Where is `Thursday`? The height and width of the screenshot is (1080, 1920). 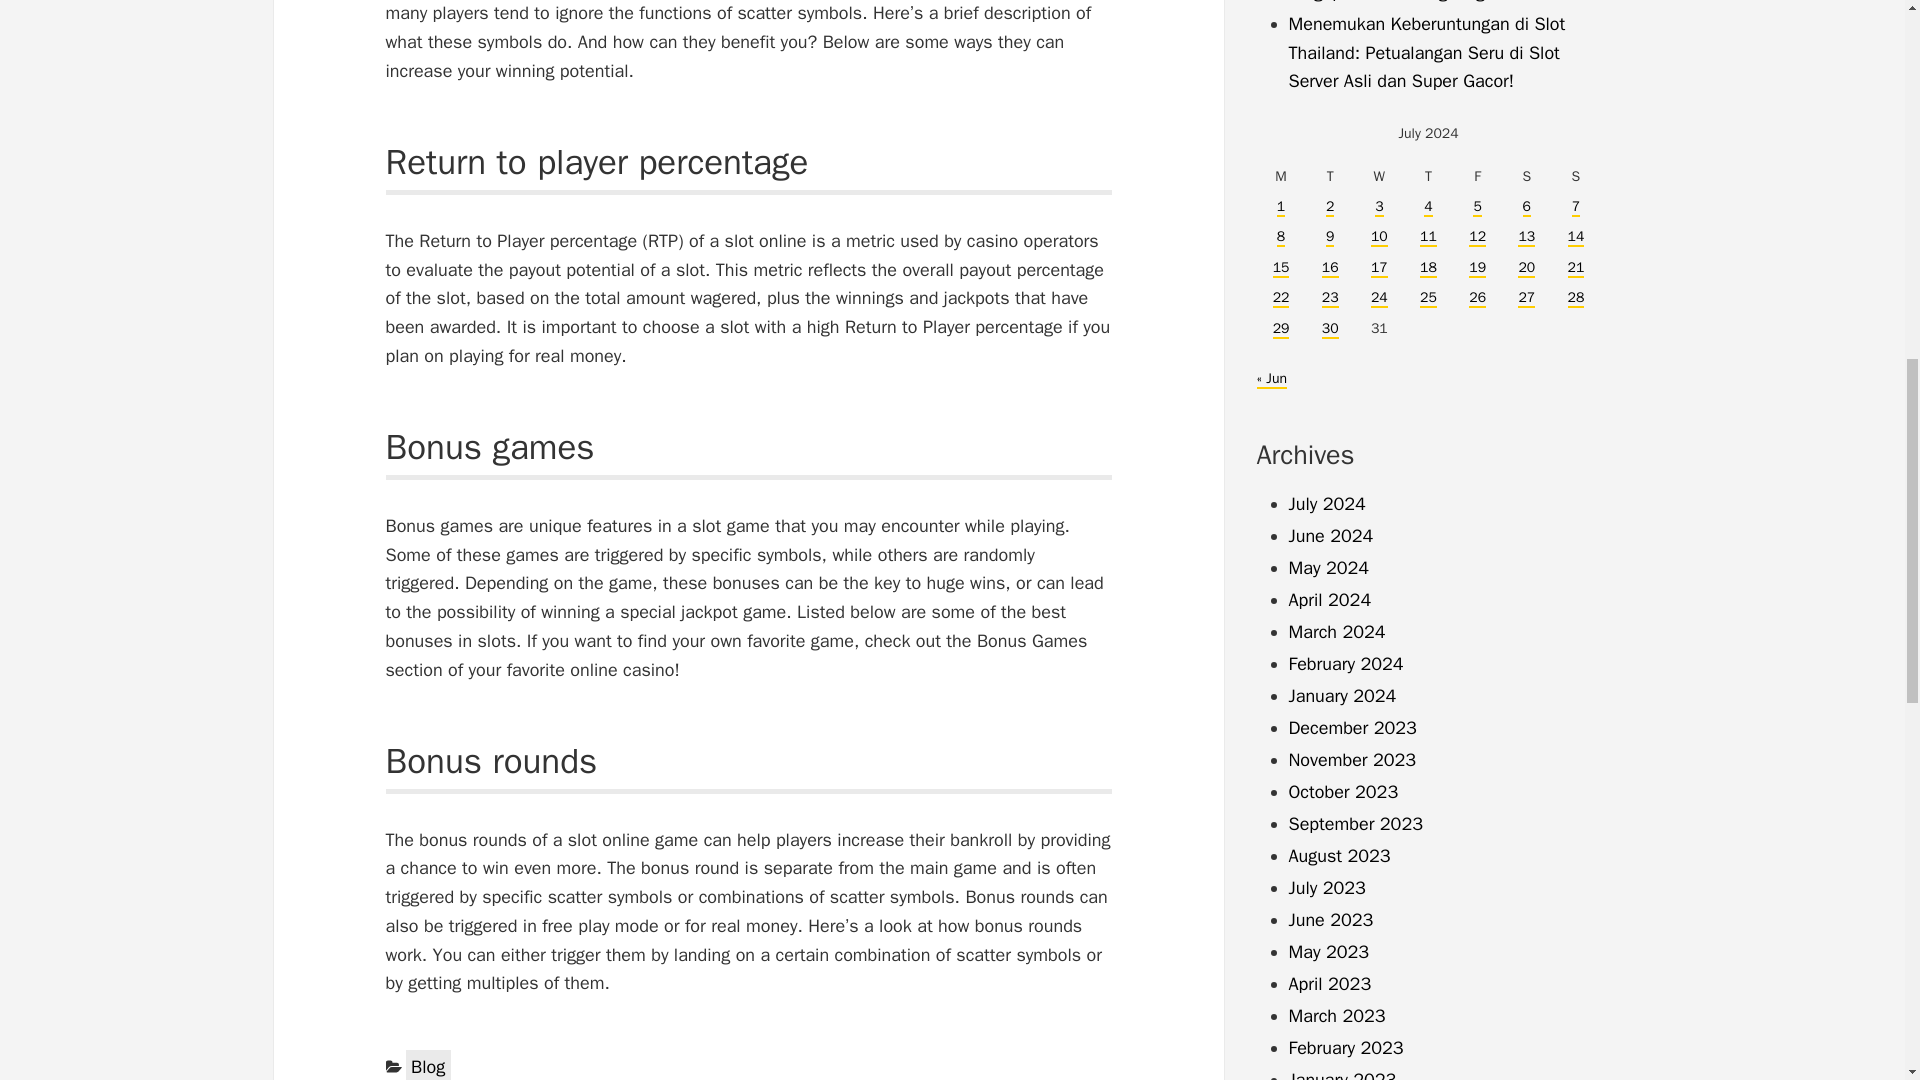 Thursday is located at coordinates (1428, 177).